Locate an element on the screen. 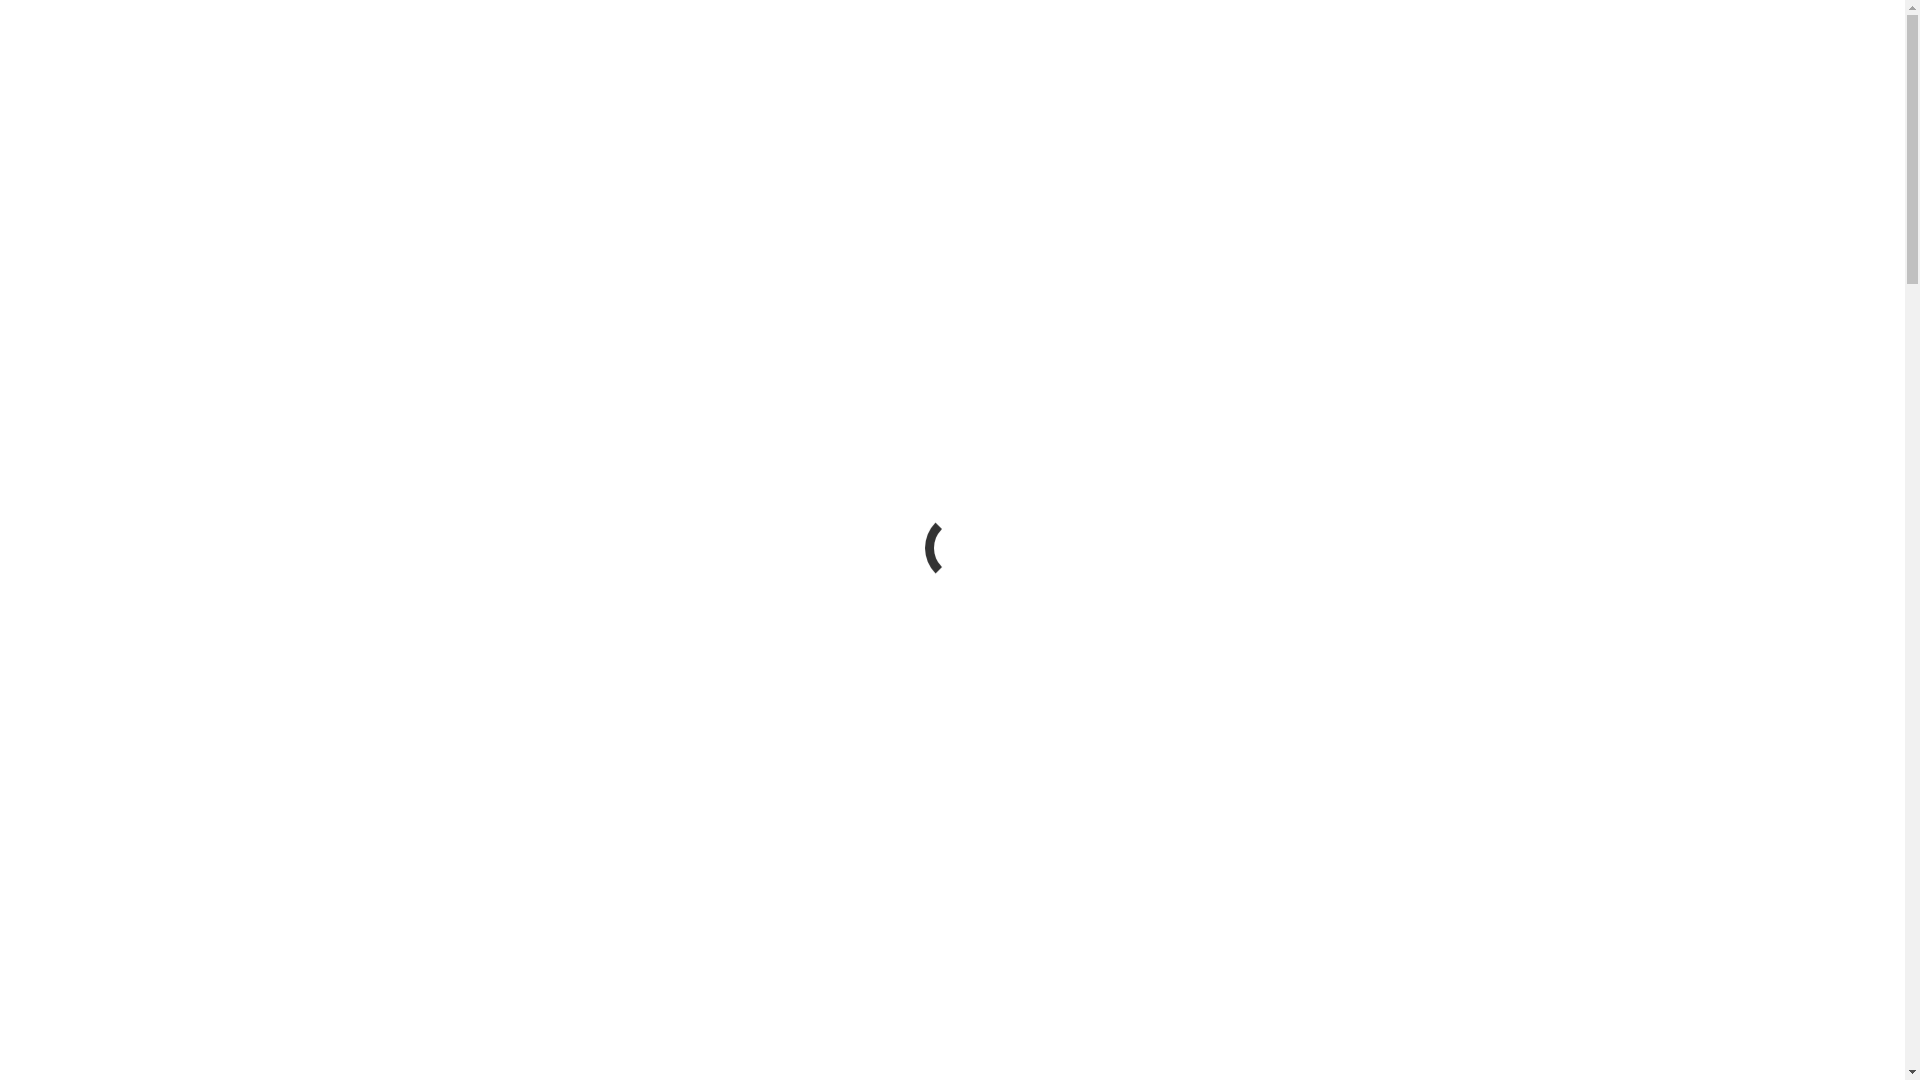  Pet Owners is located at coordinates (85, 766).